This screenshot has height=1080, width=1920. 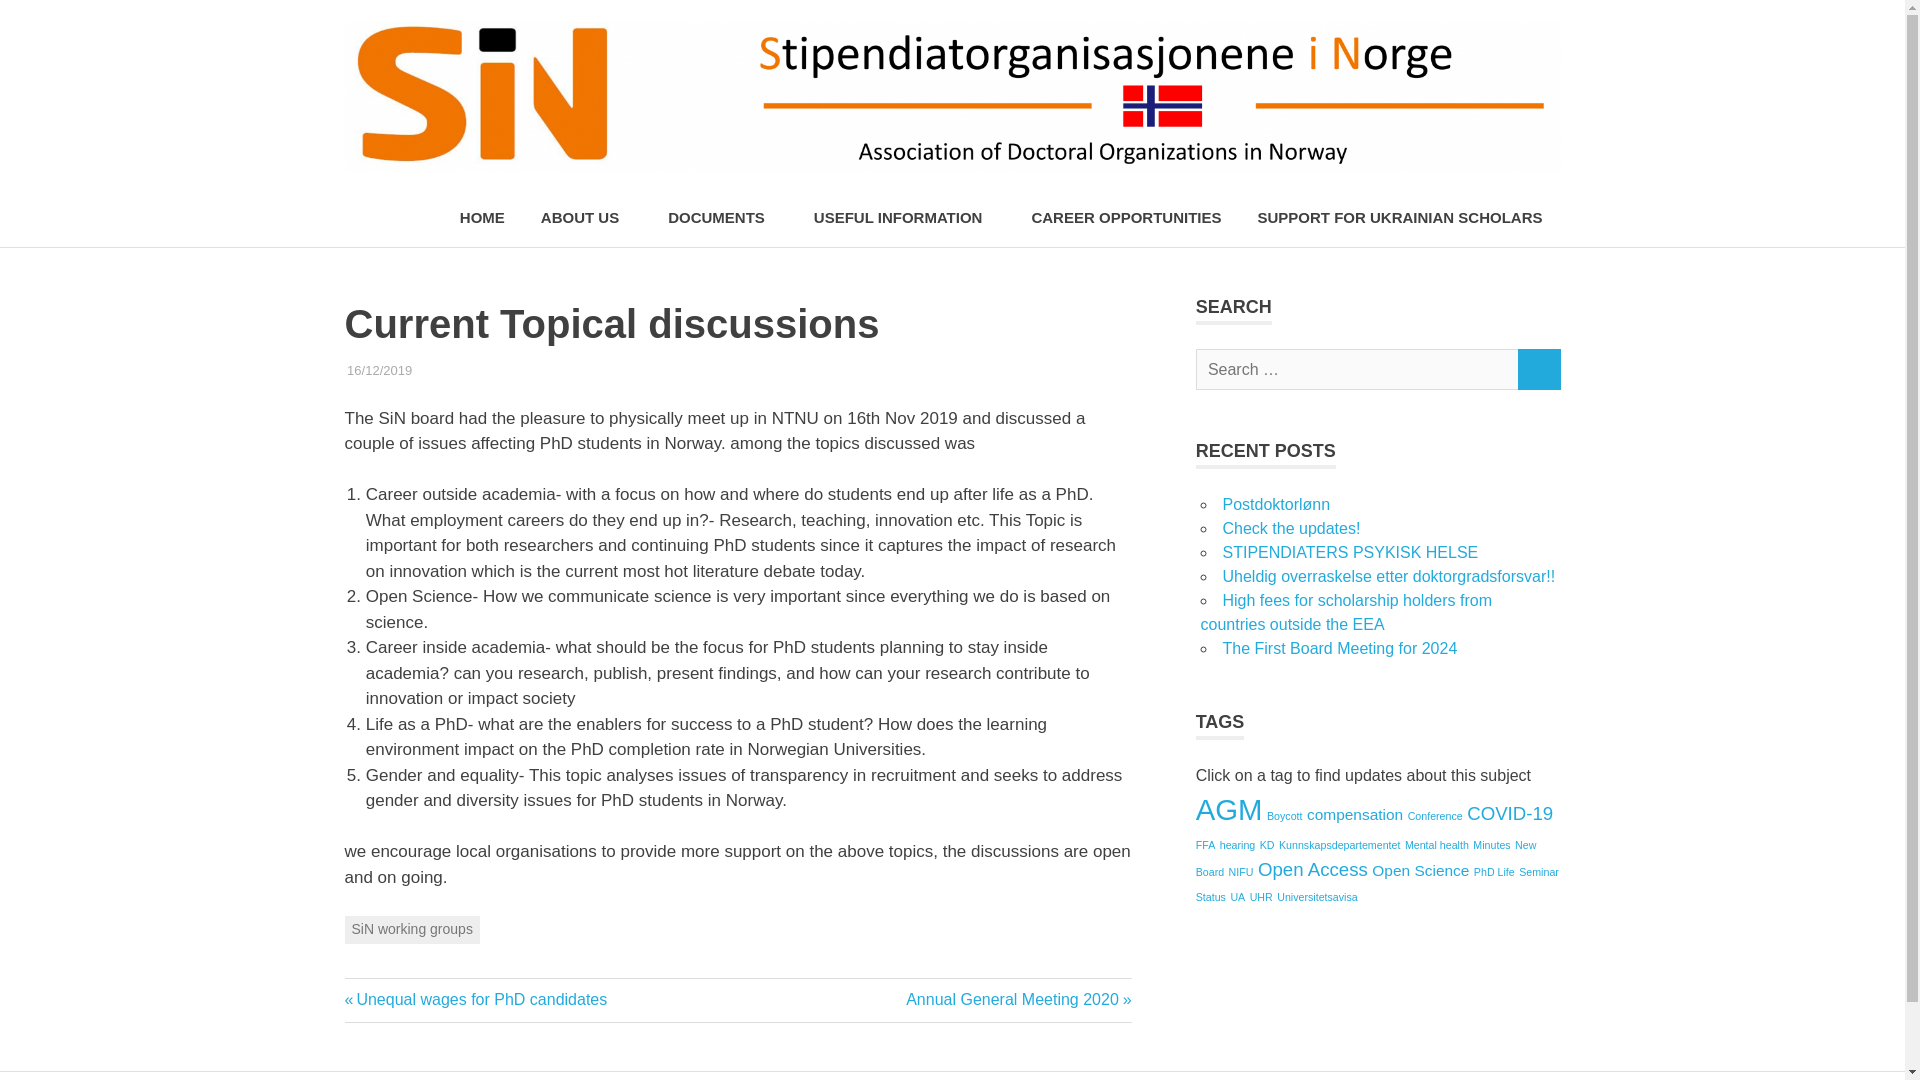 What do you see at coordinates (904, 218) in the screenshot?
I see `USEFUL INFORMATION` at bounding box center [904, 218].